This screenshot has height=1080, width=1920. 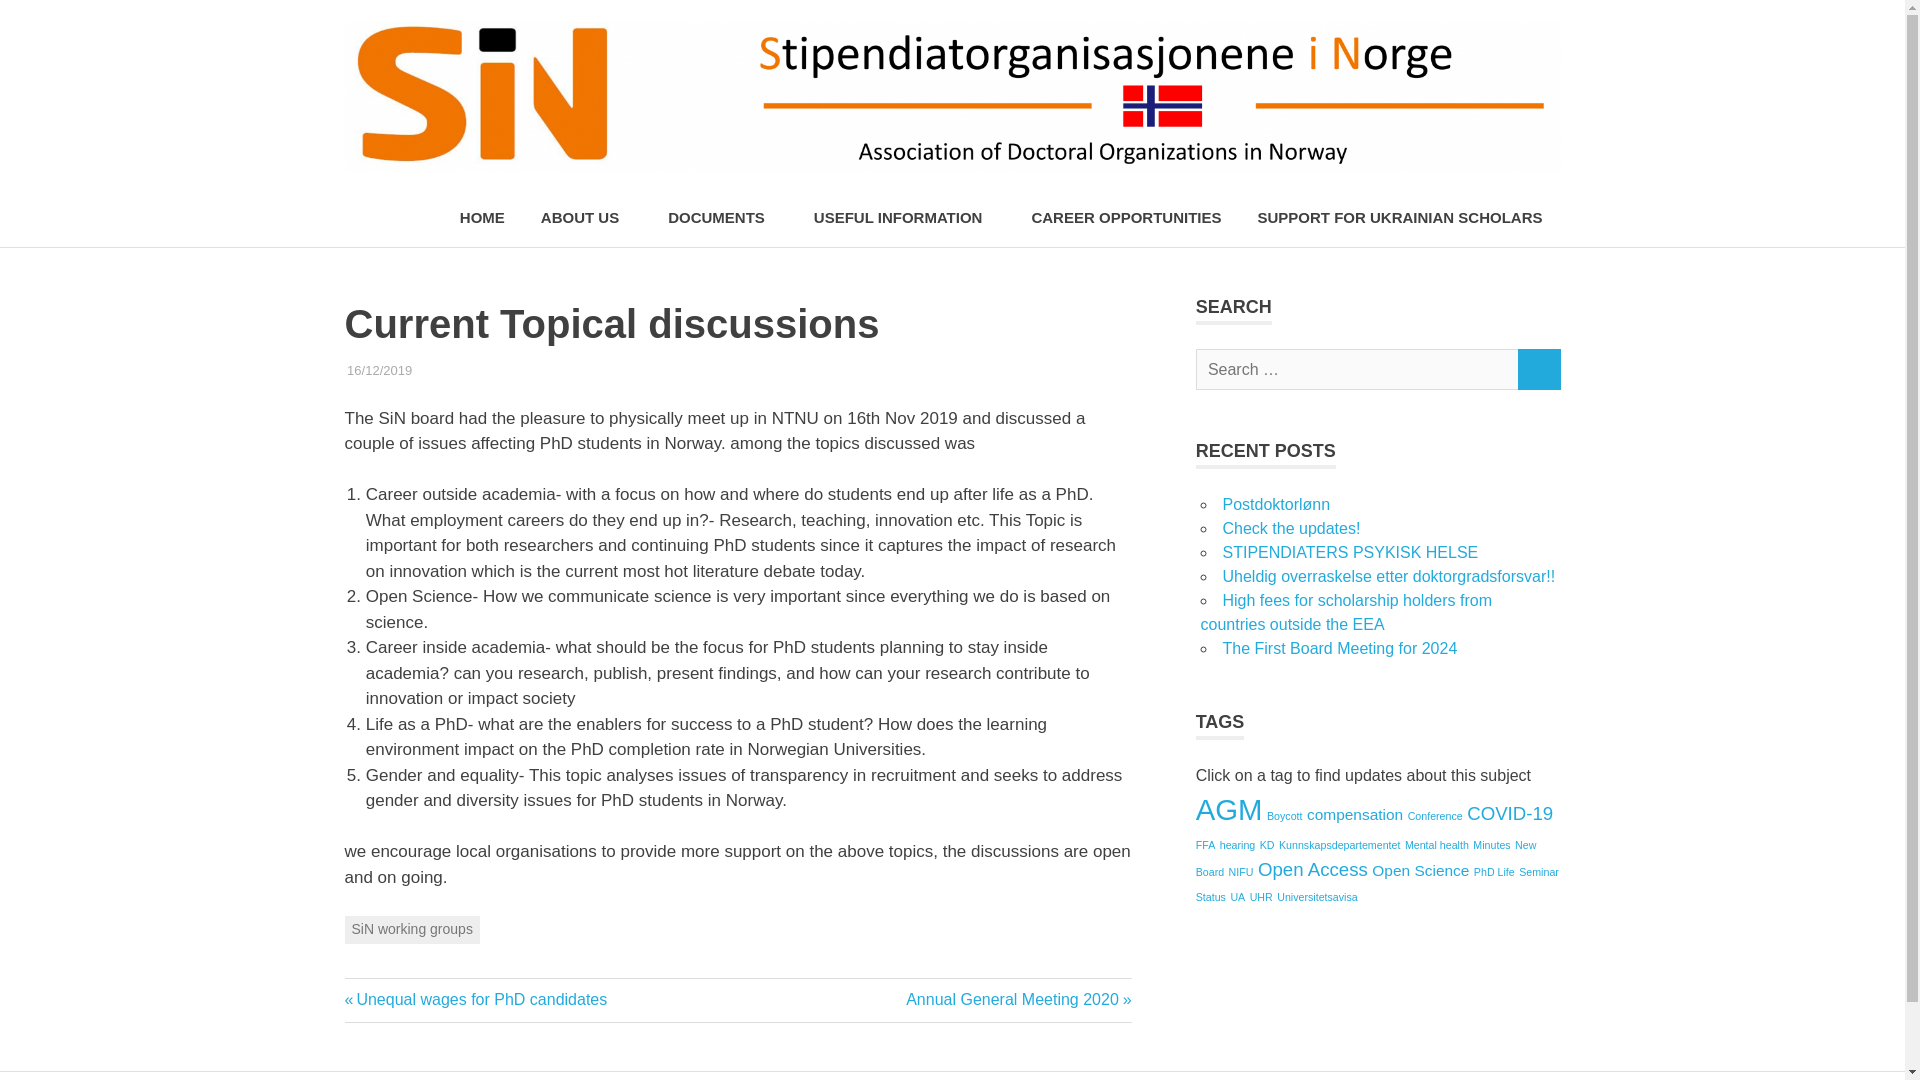 What do you see at coordinates (904, 218) in the screenshot?
I see `USEFUL INFORMATION` at bounding box center [904, 218].